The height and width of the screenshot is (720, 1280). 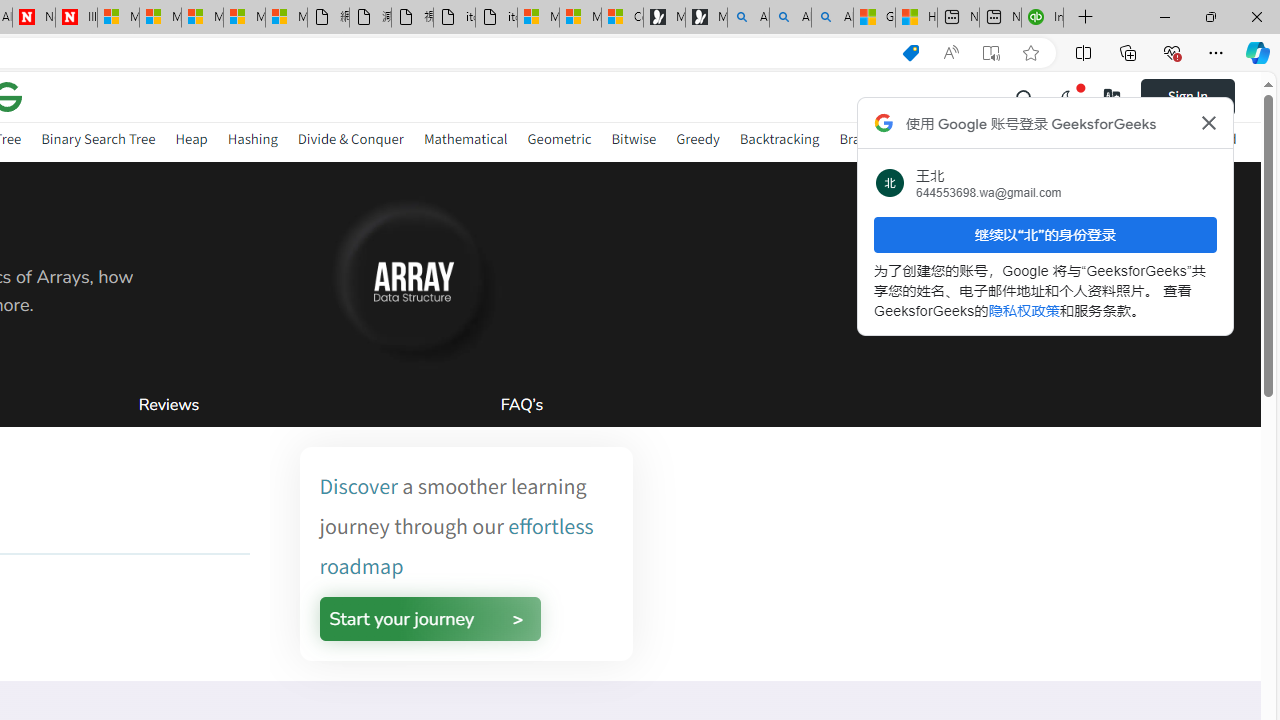 What do you see at coordinates (992, 142) in the screenshot?
I see `Matrix` at bounding box center [992, 142].